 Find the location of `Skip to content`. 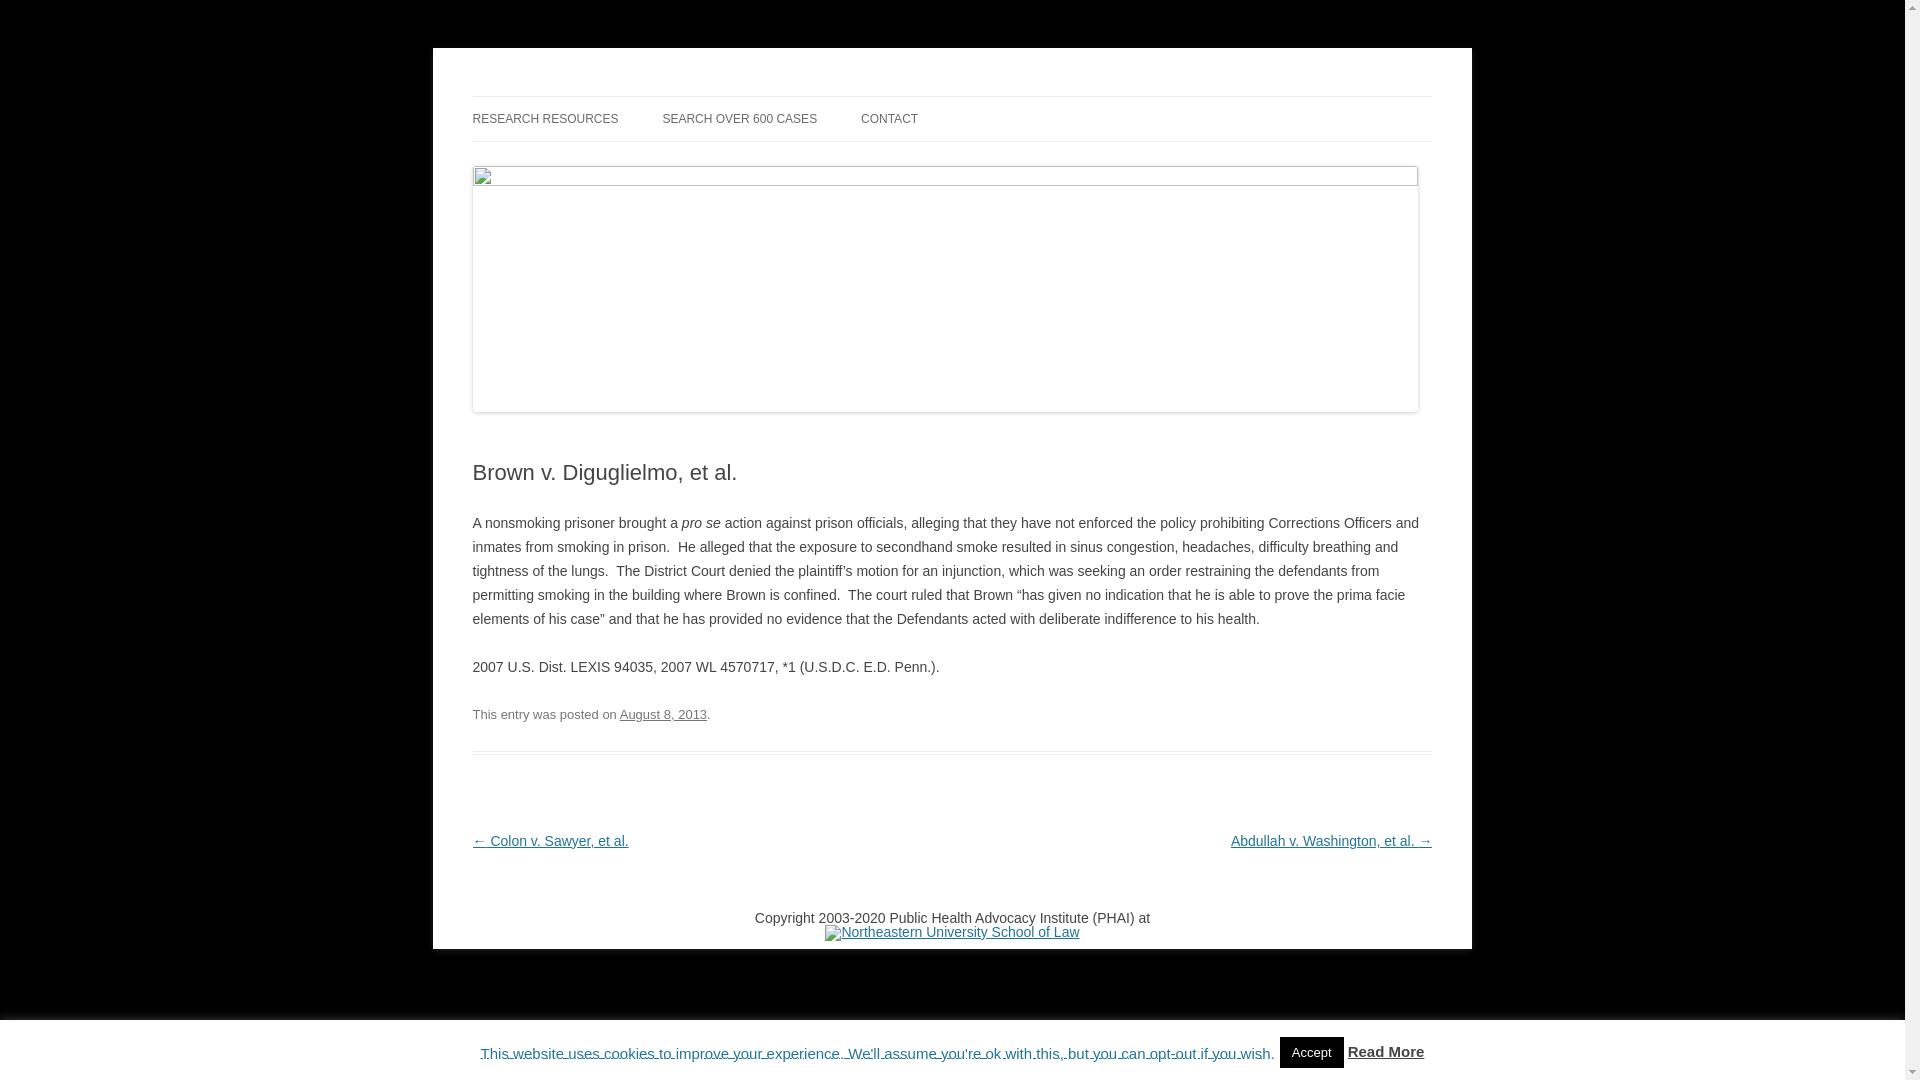

Skip to content is located at coordinates (998, 103).